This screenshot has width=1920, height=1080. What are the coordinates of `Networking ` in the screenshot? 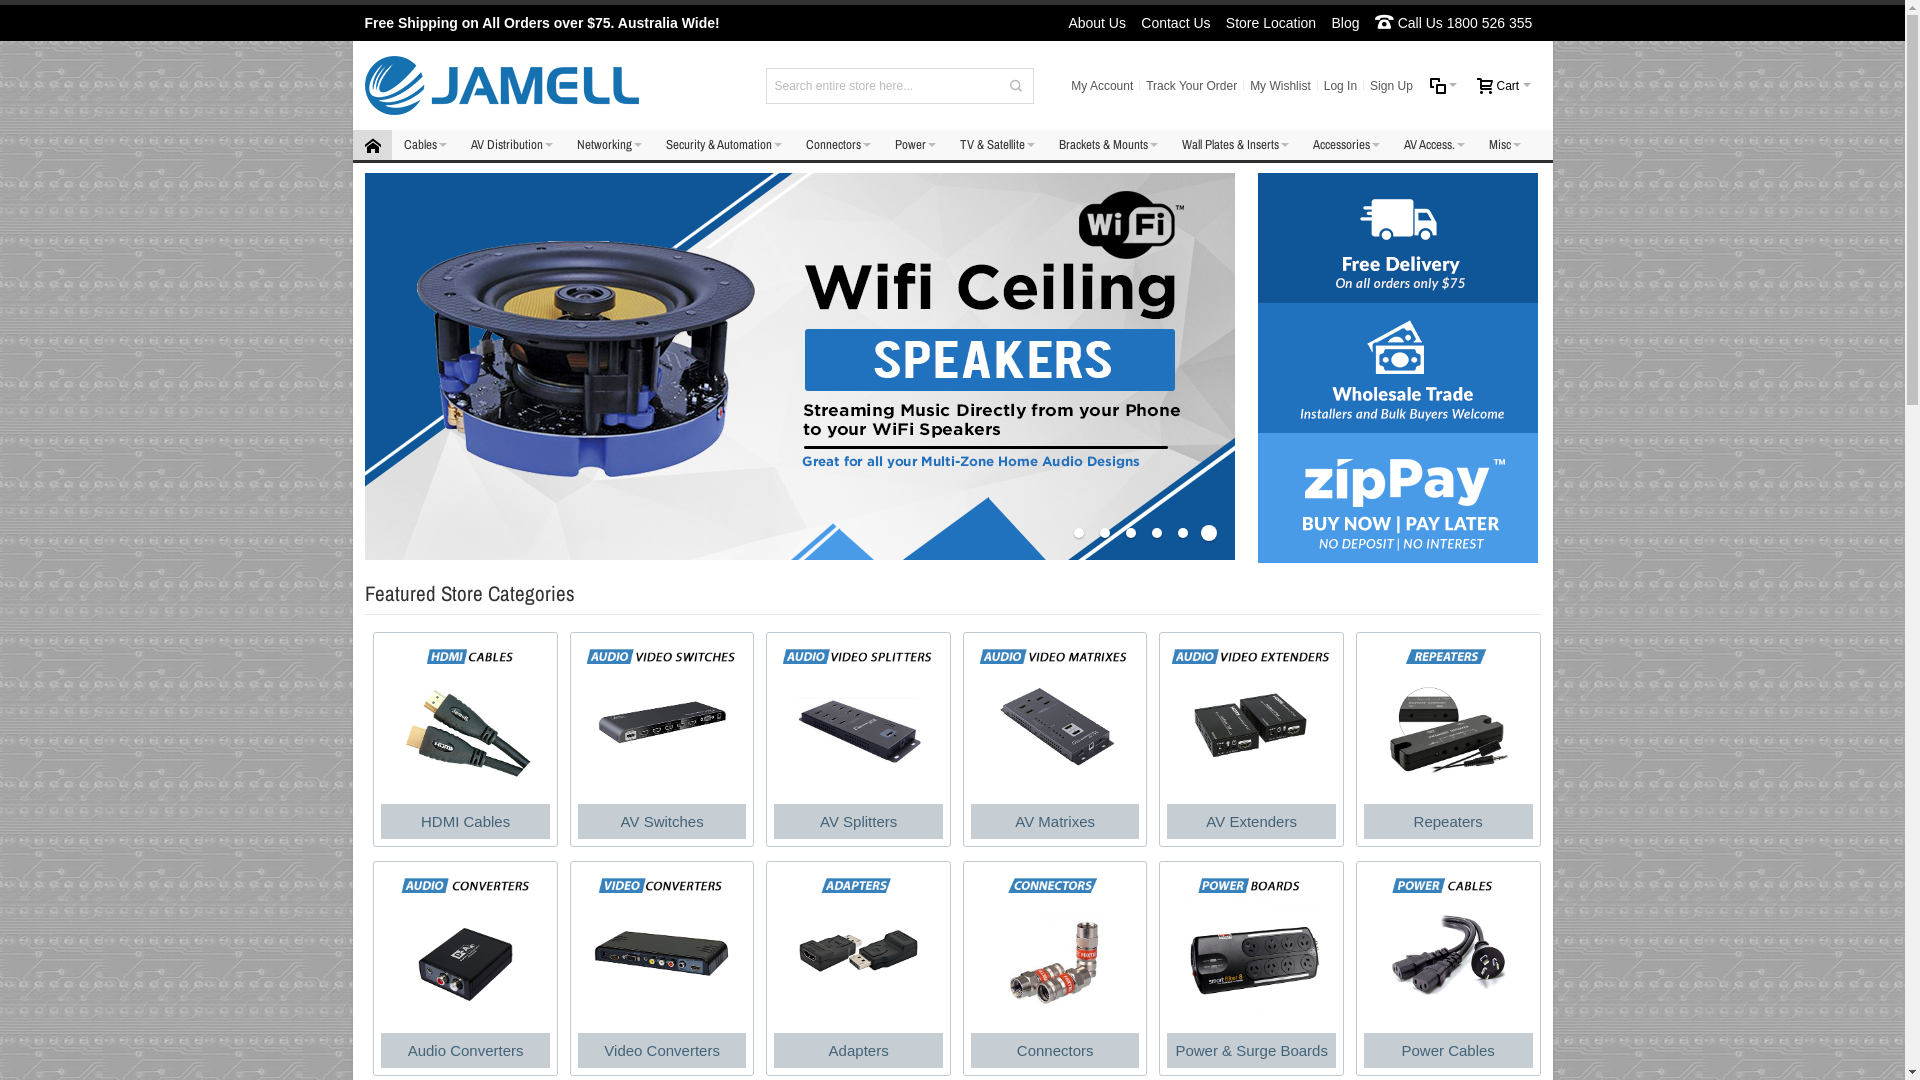 It's located at (608, 145).